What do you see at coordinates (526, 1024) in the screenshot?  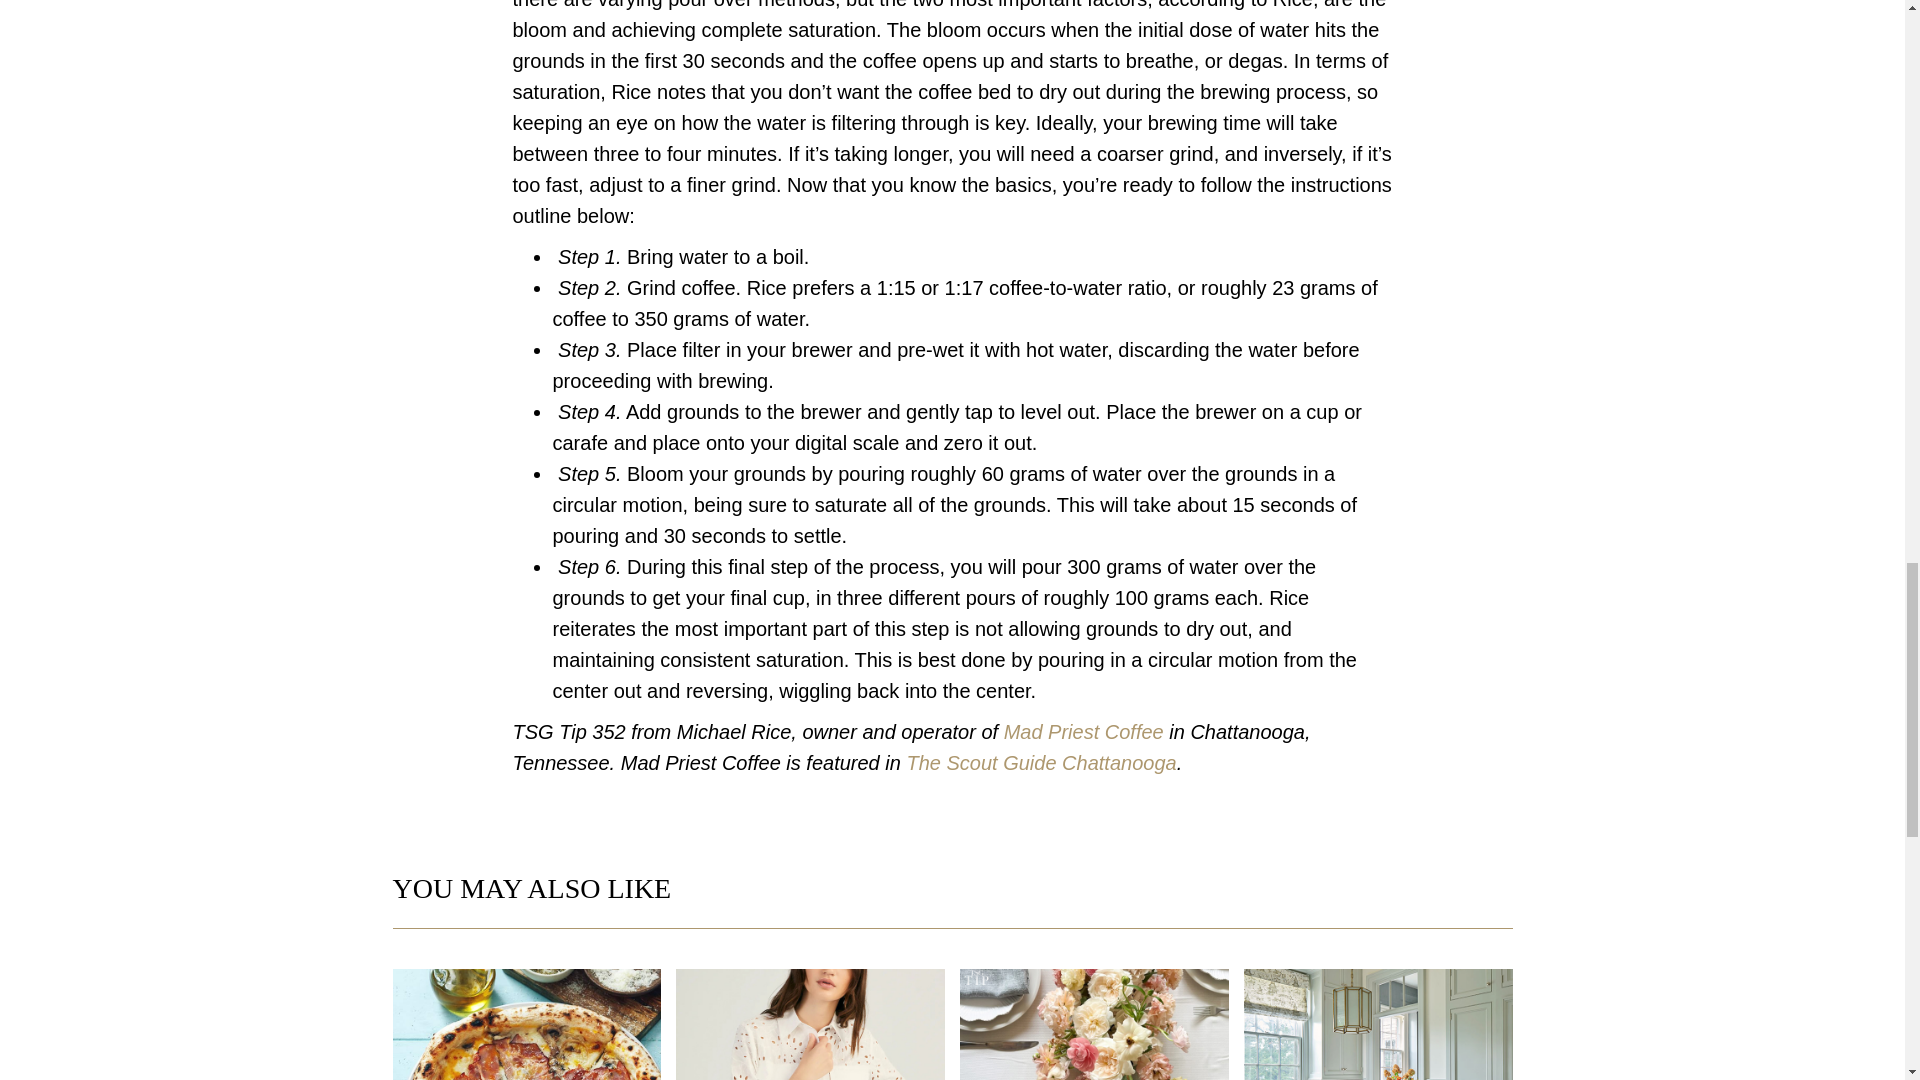 I see `Outdoor Summer Party: Food and Drink Trends to Try Right Now` at bounding box center [526, 1024].